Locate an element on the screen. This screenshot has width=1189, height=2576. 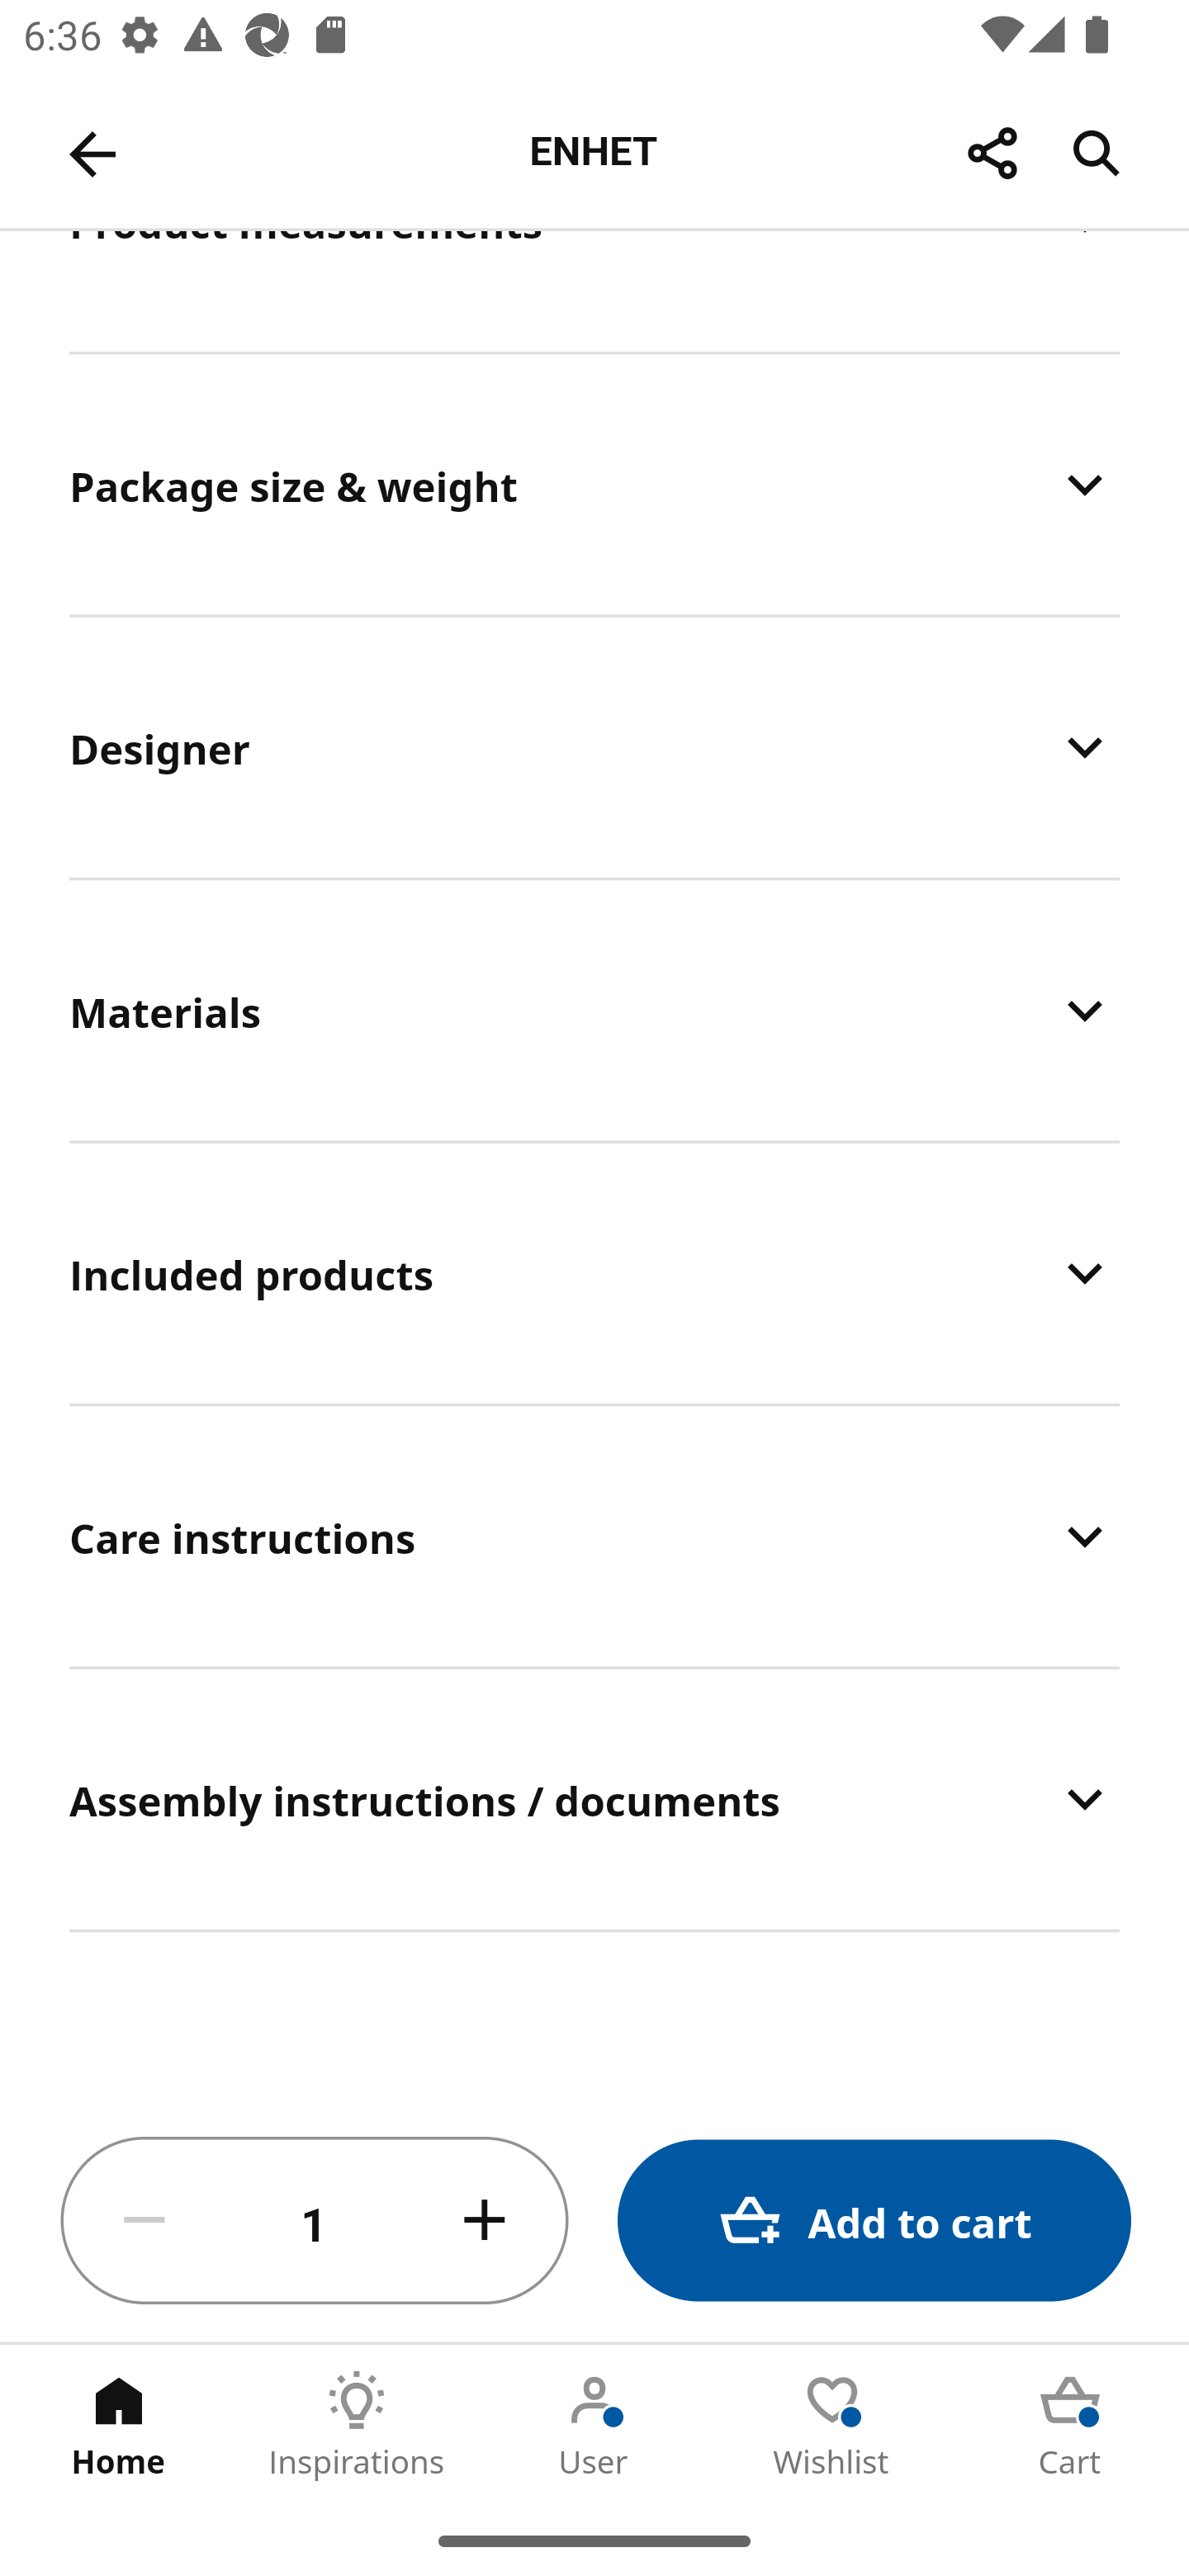
Home
Tab 1 of 5 is located at coordinates (119, 2425).